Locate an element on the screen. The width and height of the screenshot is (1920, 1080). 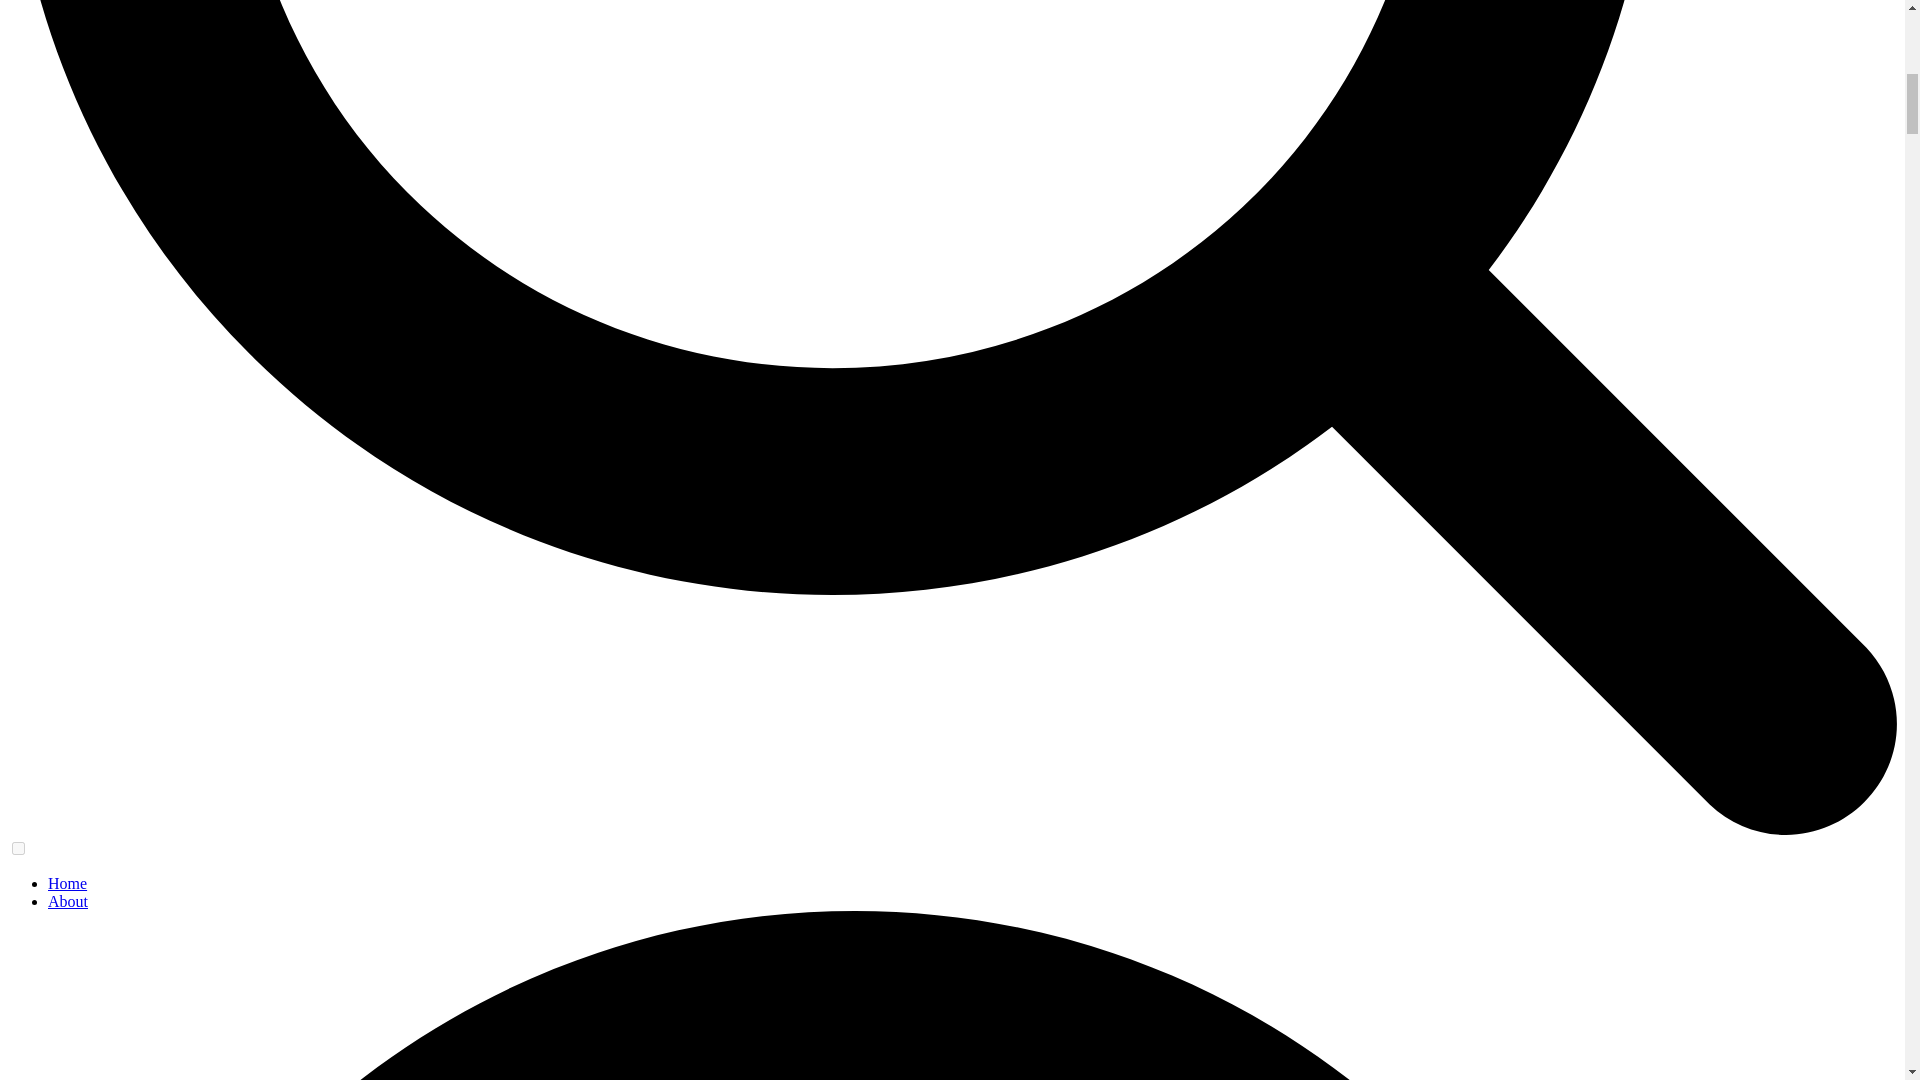
About is located at coordinates (68, 902).